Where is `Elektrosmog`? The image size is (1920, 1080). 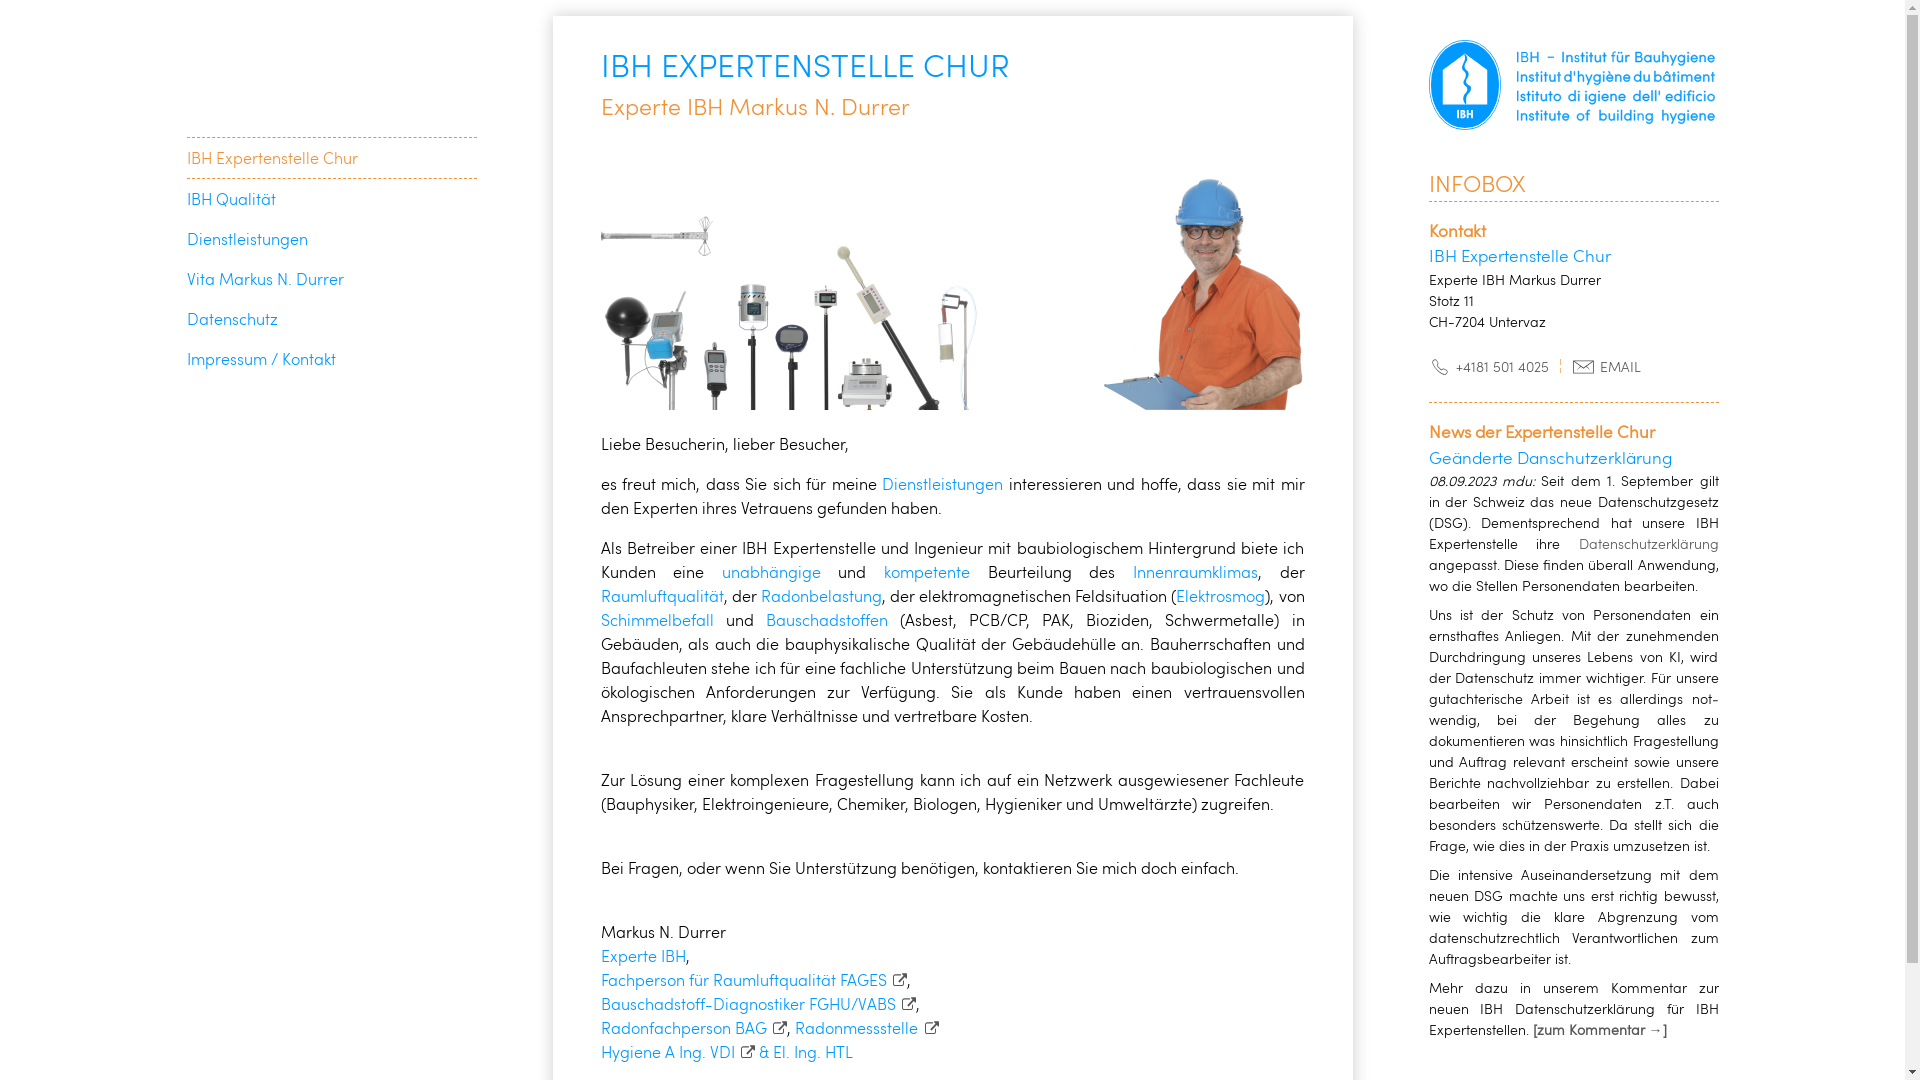 Elektrosmog is located at coordinates (1220, 594).